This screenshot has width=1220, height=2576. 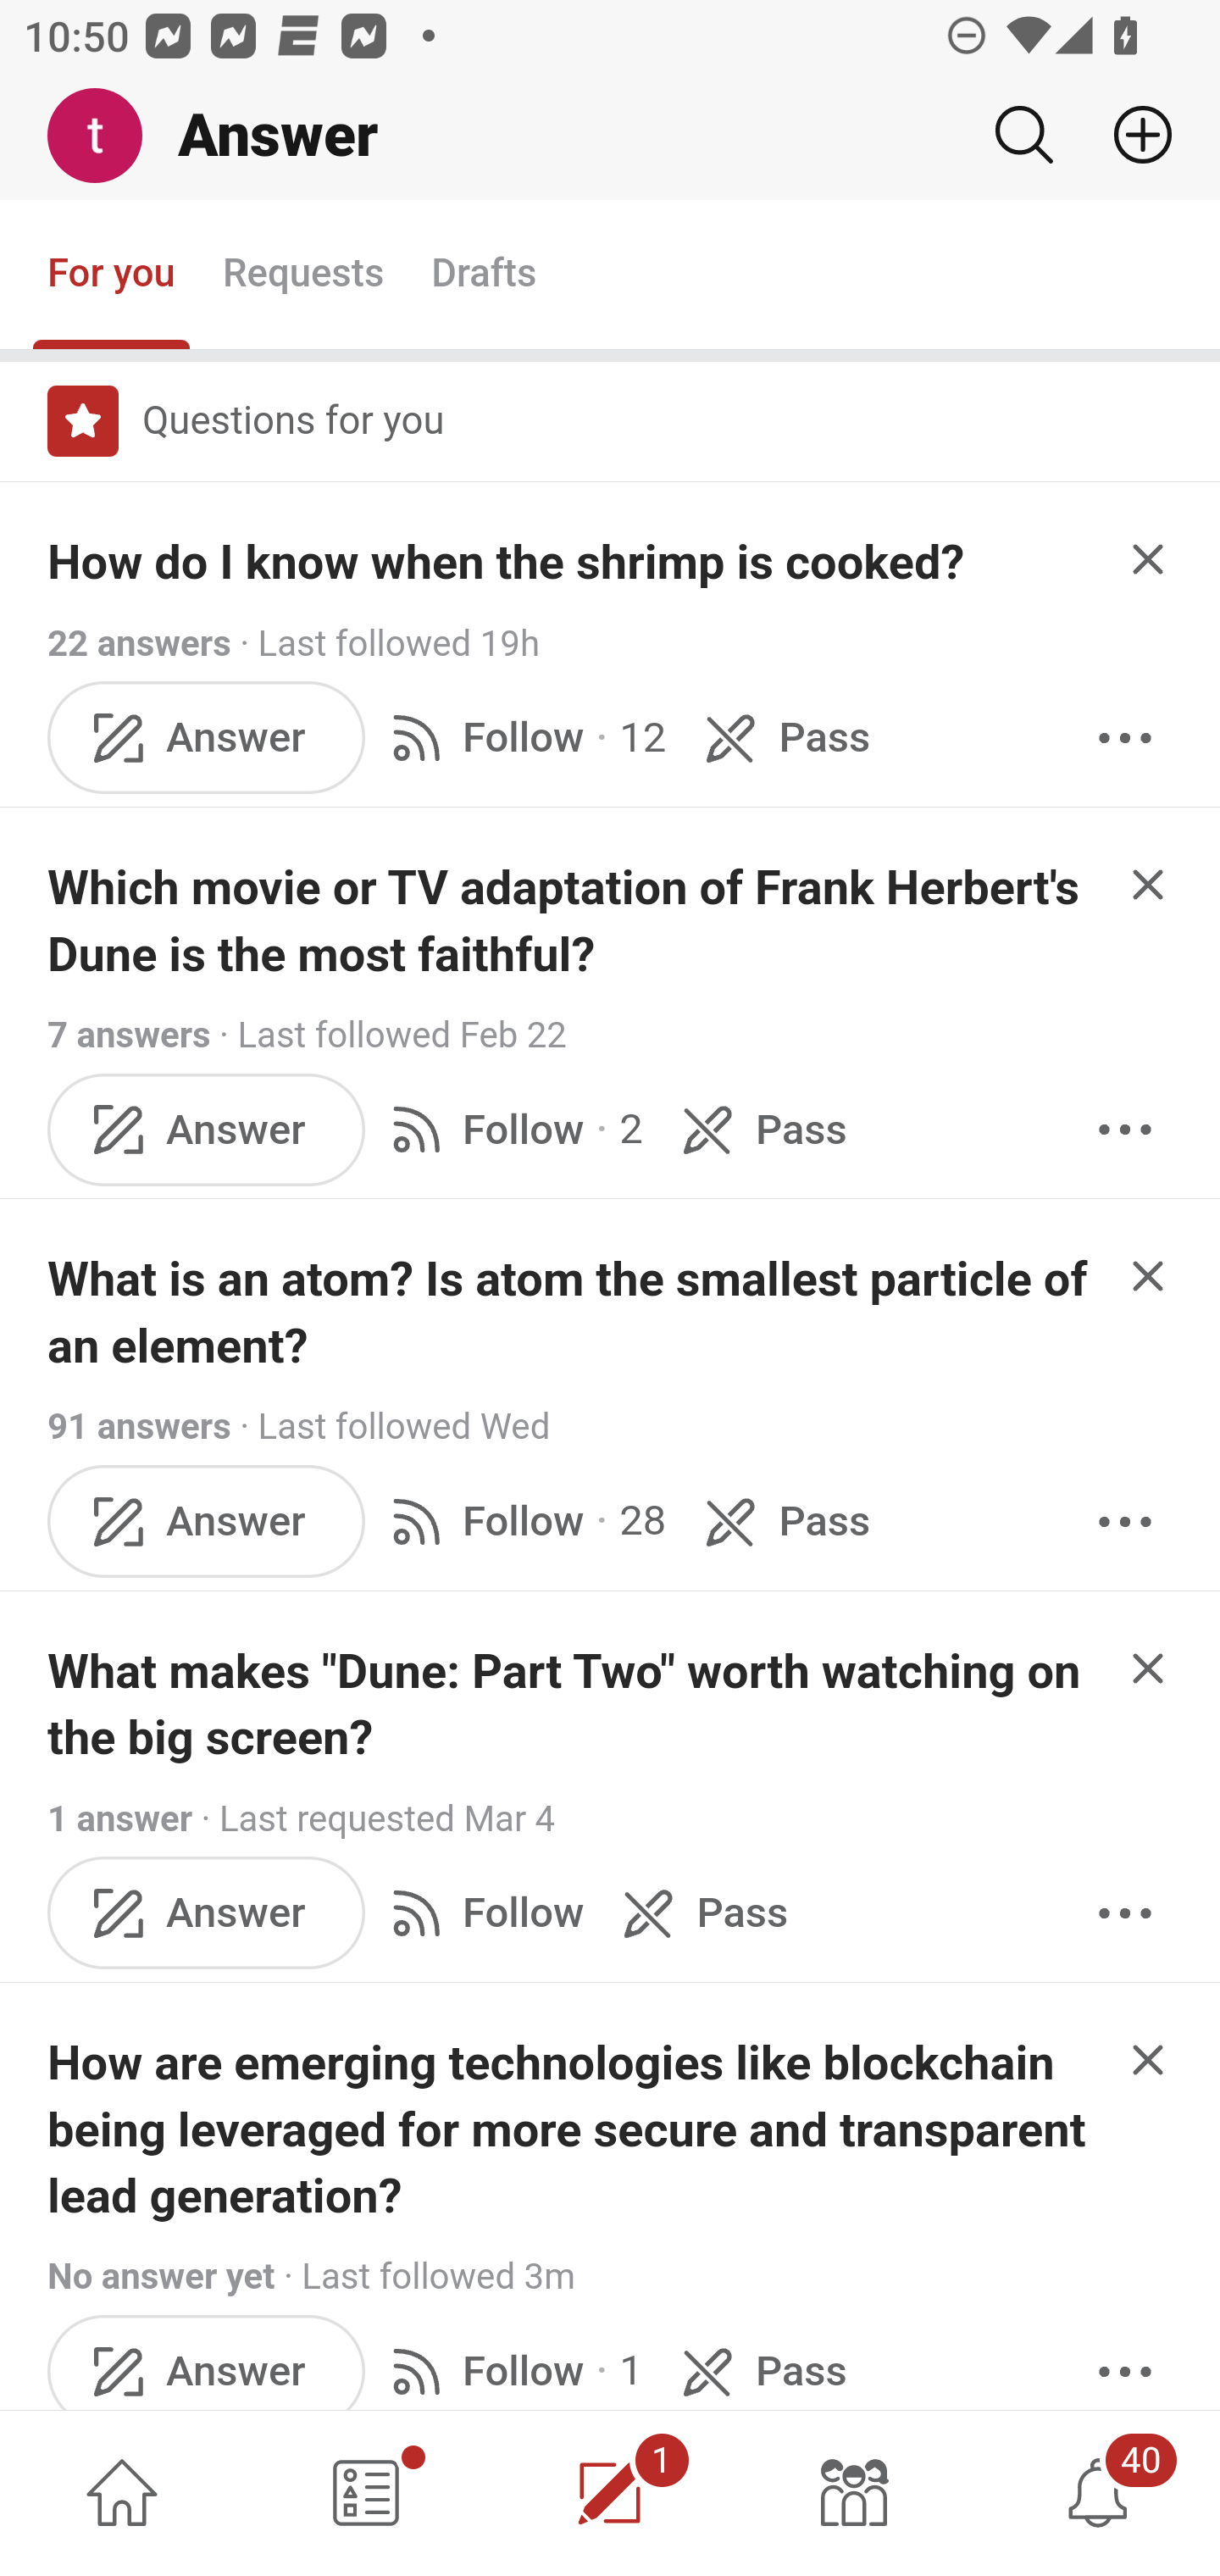 What do you see at coordinates (107, 136) in the screenshot?
I see `Me` at bounding box center [107, 136].